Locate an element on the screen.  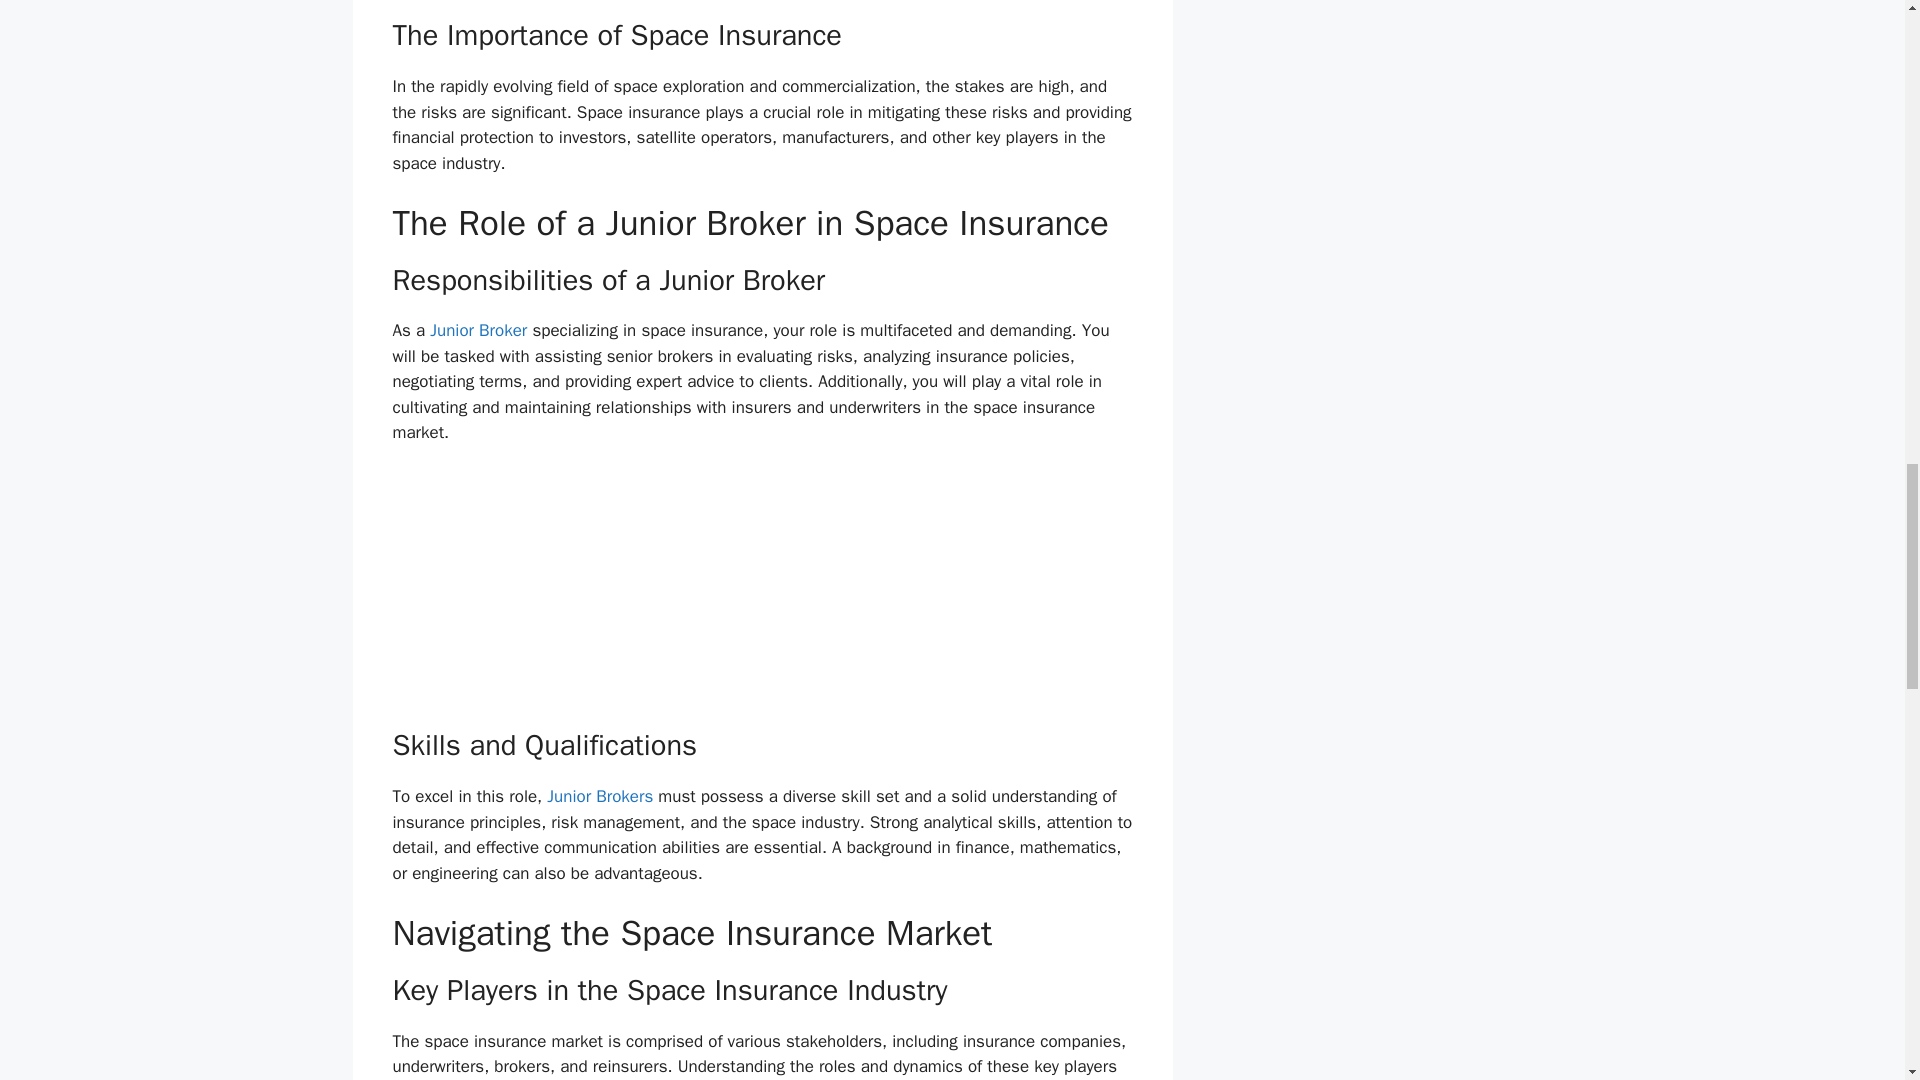
Junior Broker is located at coordinates (480, 330).